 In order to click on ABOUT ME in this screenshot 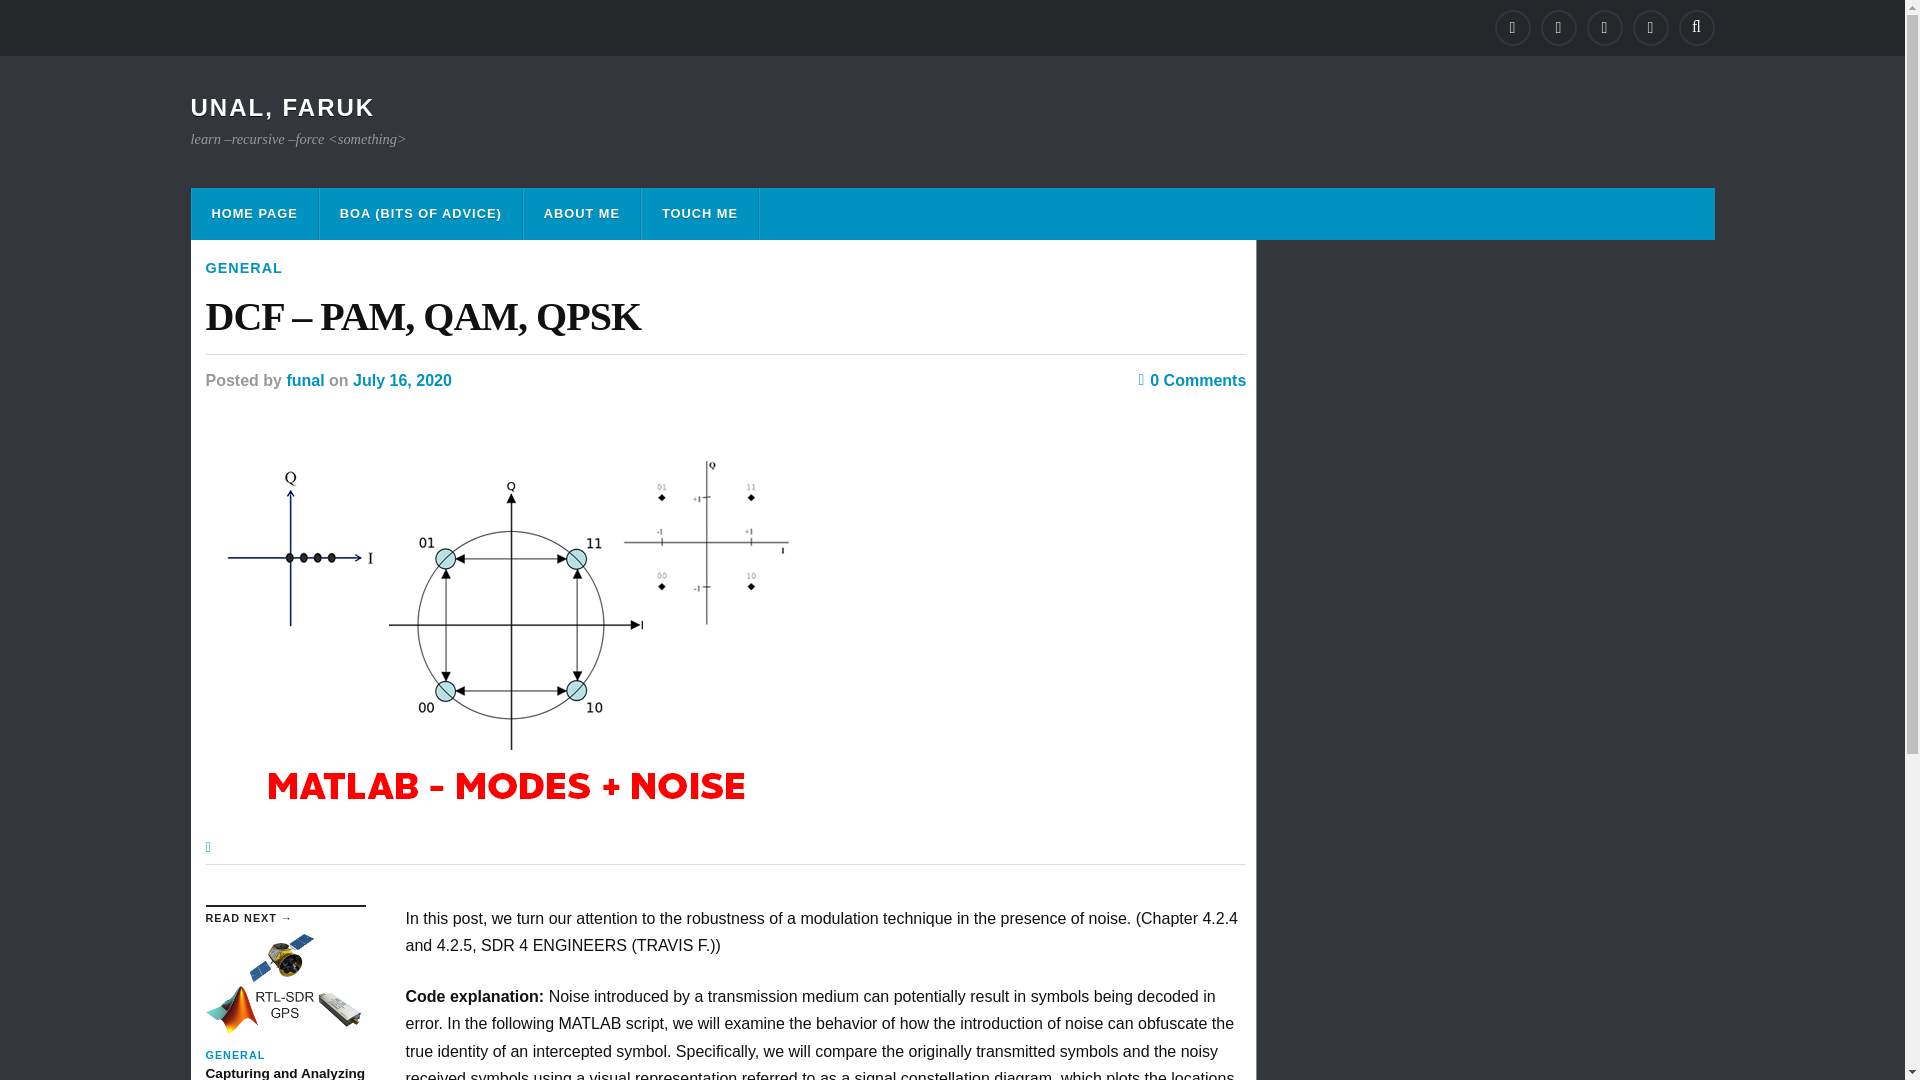, I will do `click(582, 214)`.